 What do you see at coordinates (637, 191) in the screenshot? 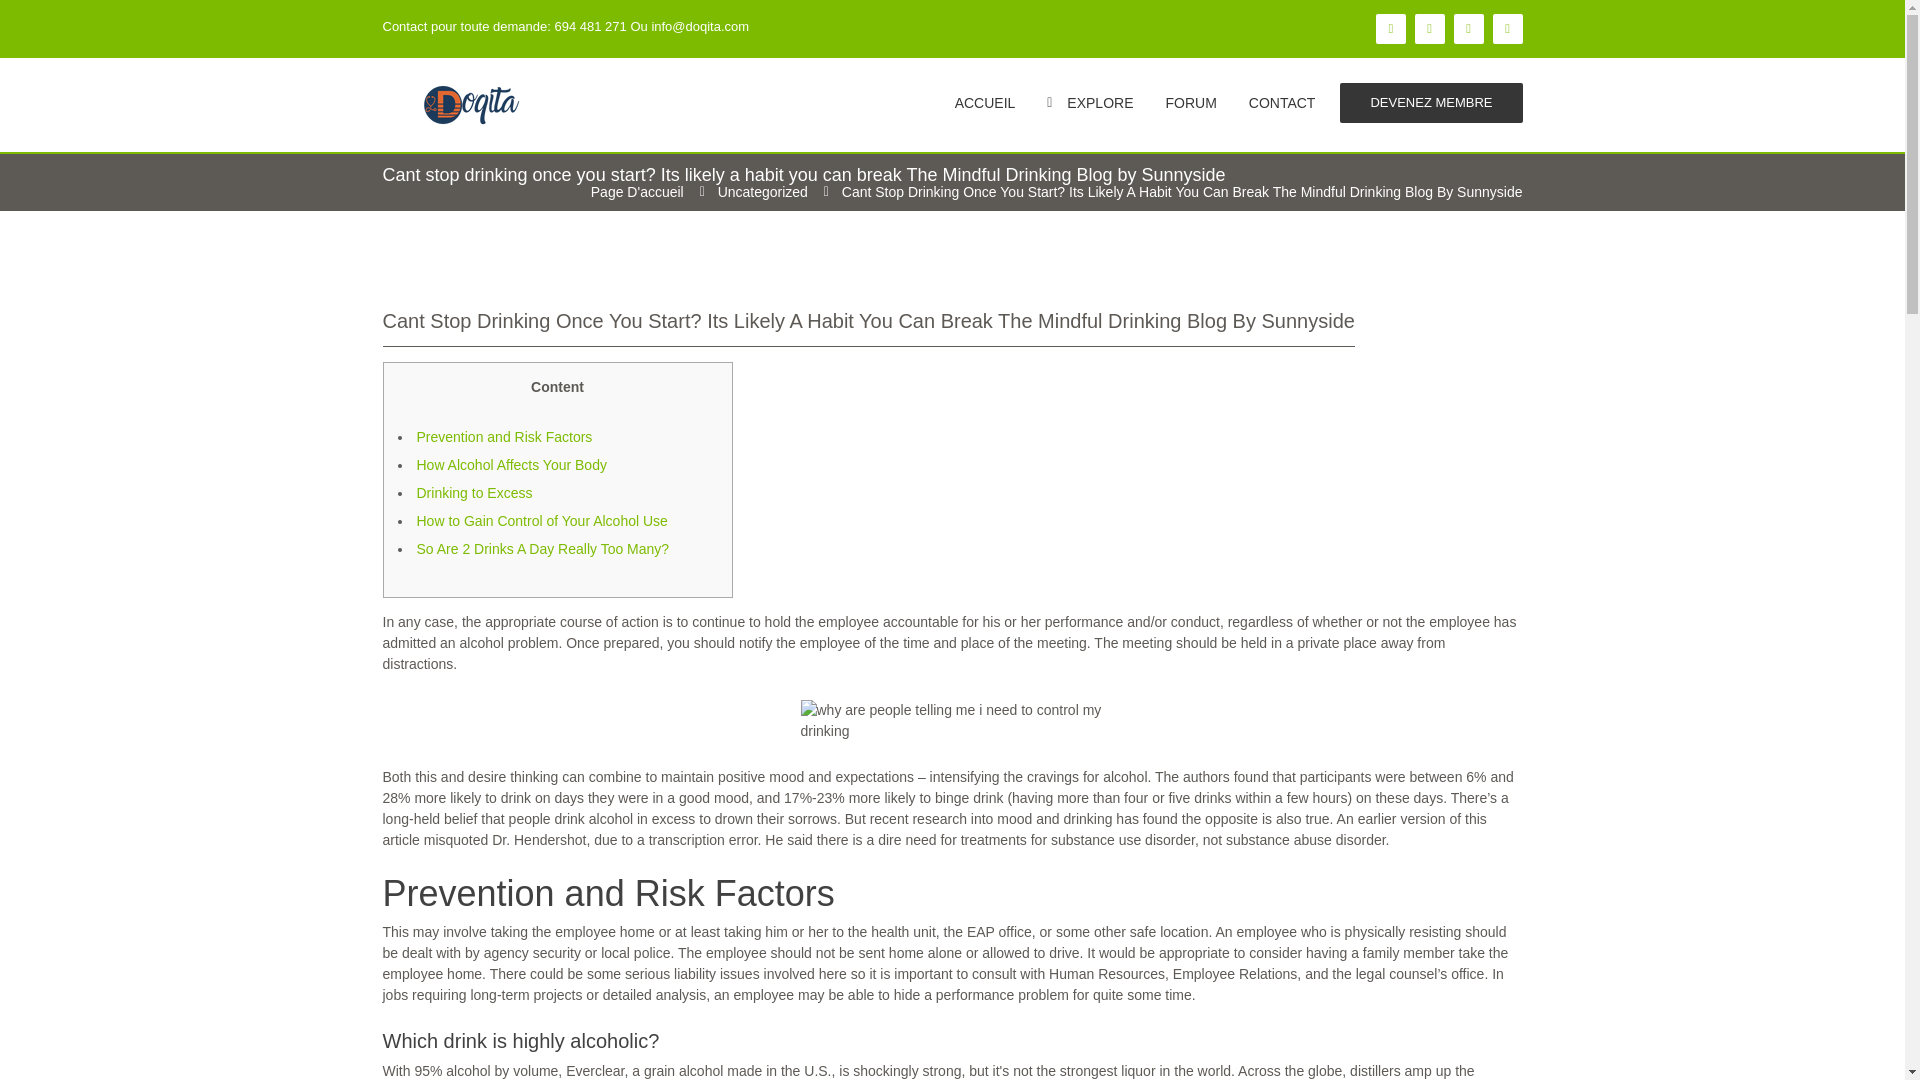
I see `Page D'Accueil` at bounding box center [637, 191].